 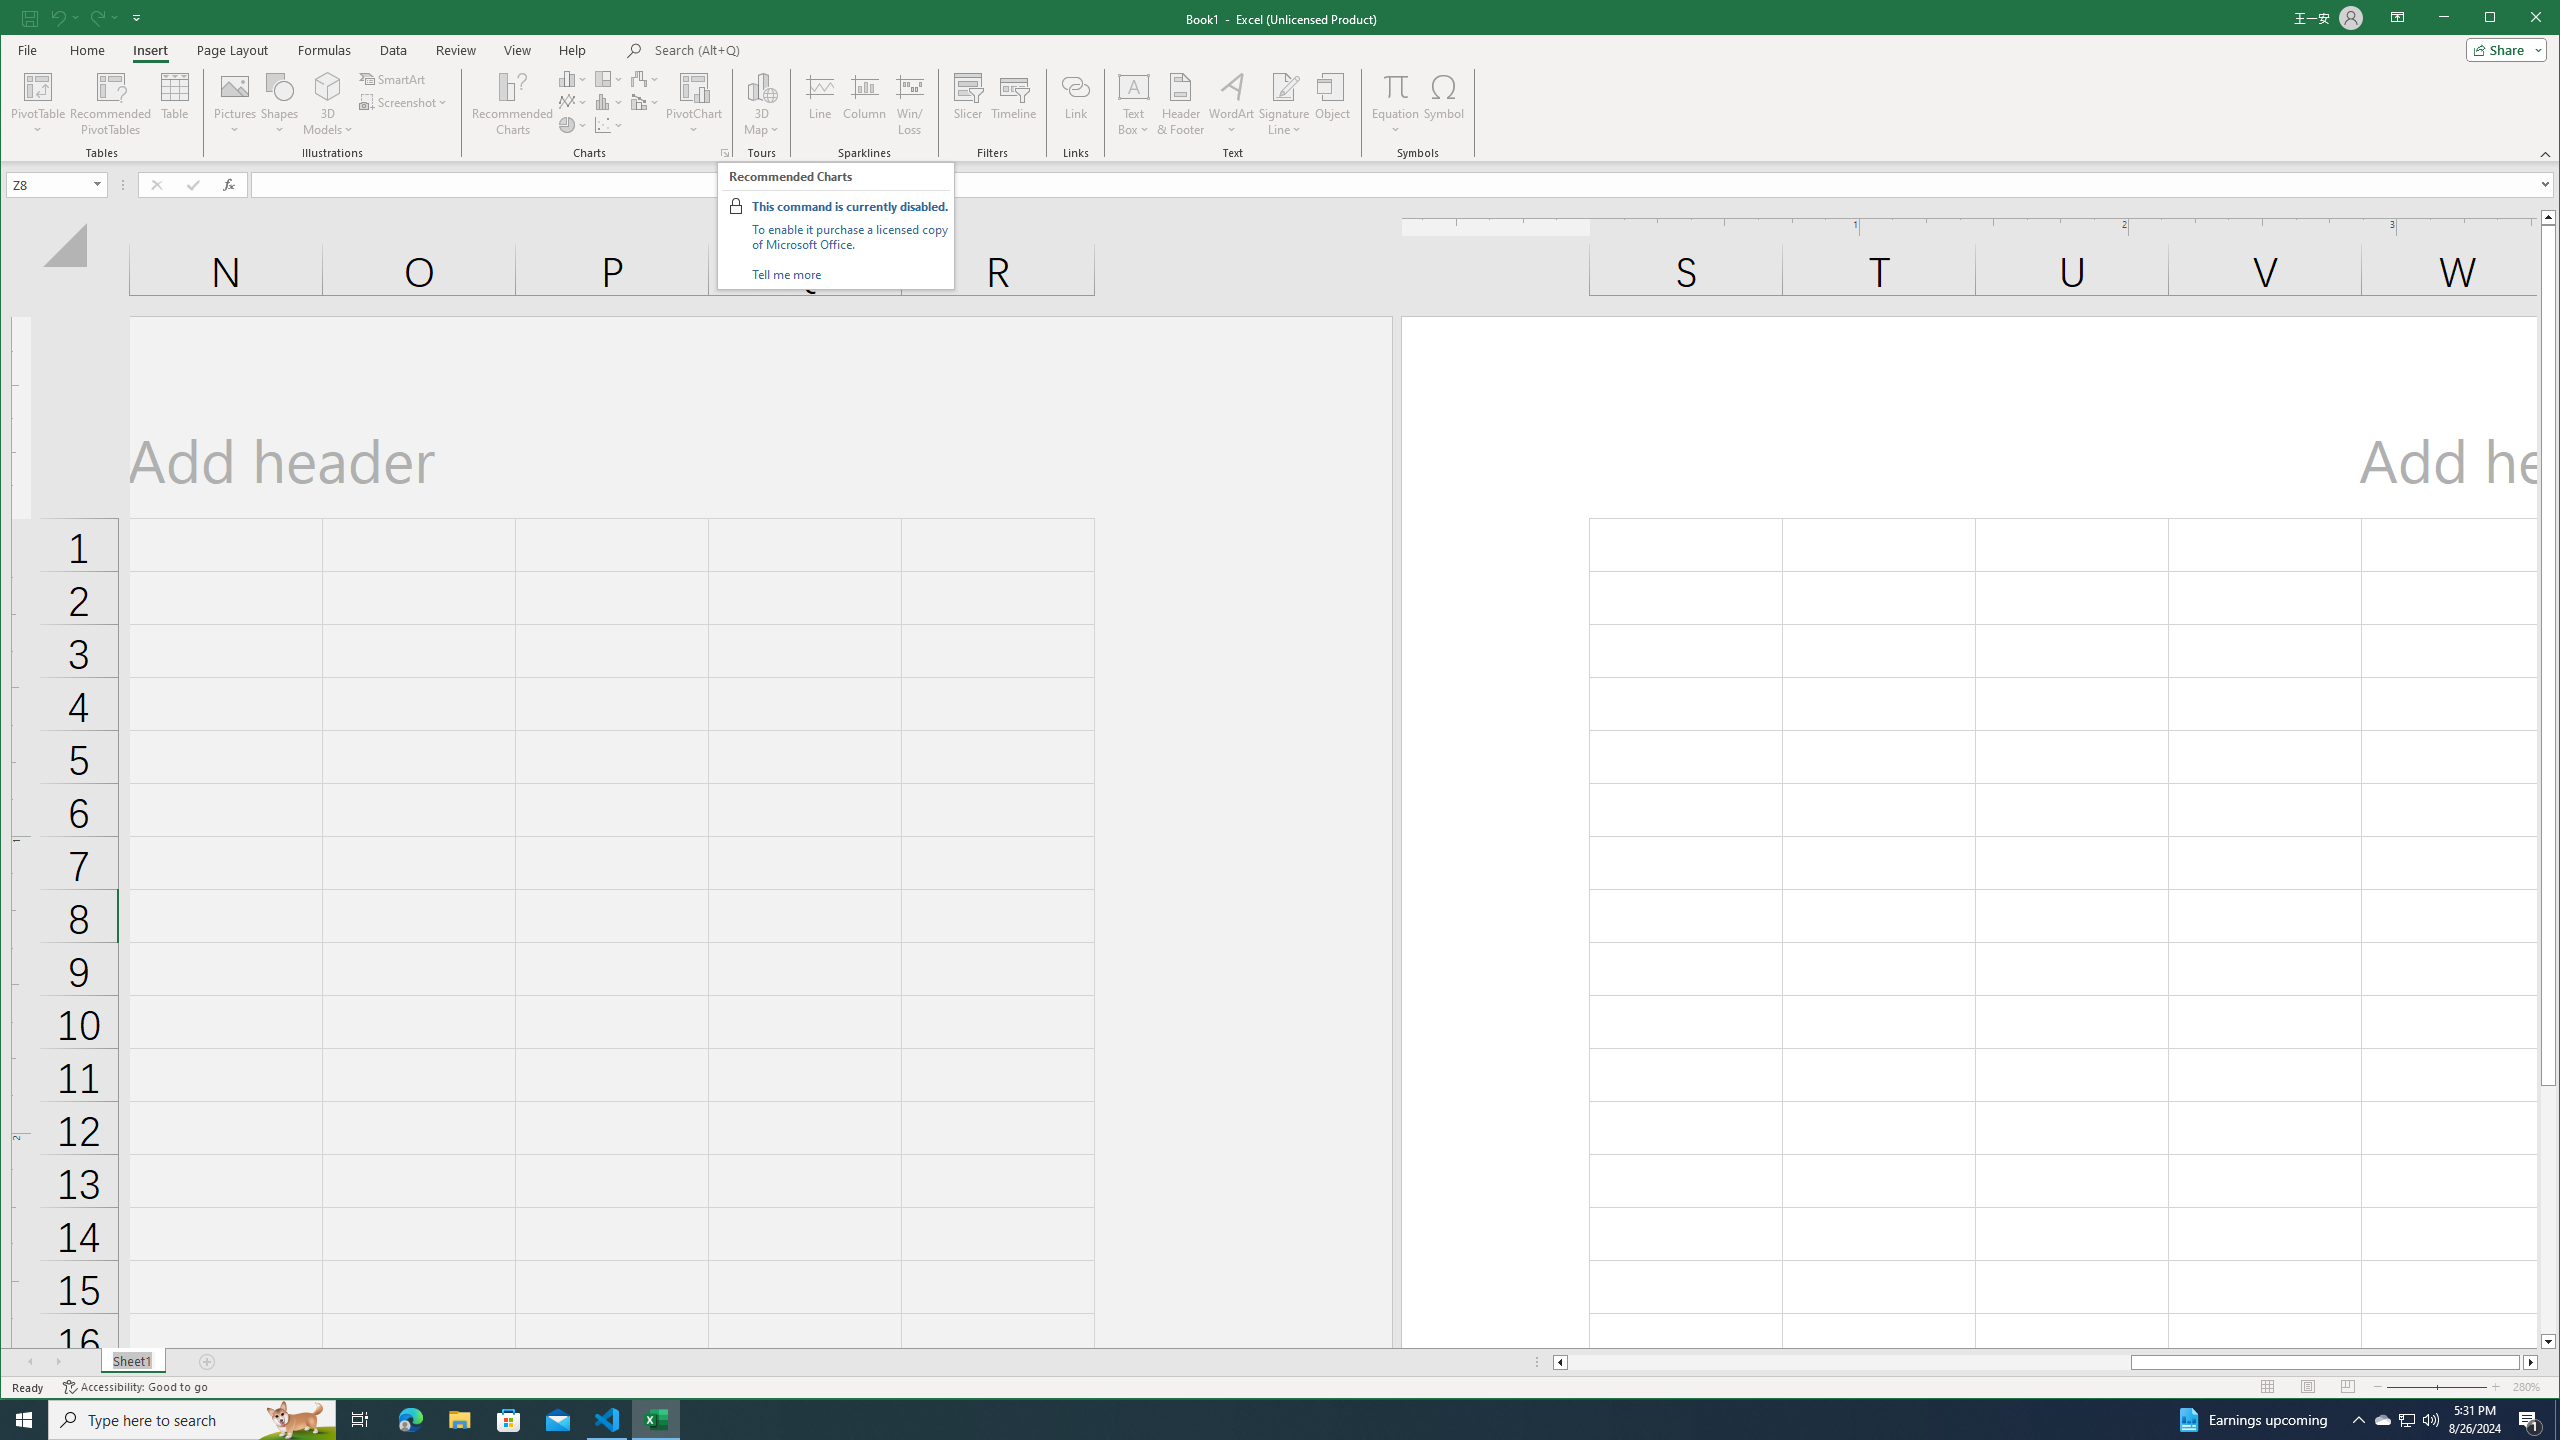 What do you see at coordinates (1076, 104) in the screenshot?
I see `Link` at bounding box center [1076, 104].